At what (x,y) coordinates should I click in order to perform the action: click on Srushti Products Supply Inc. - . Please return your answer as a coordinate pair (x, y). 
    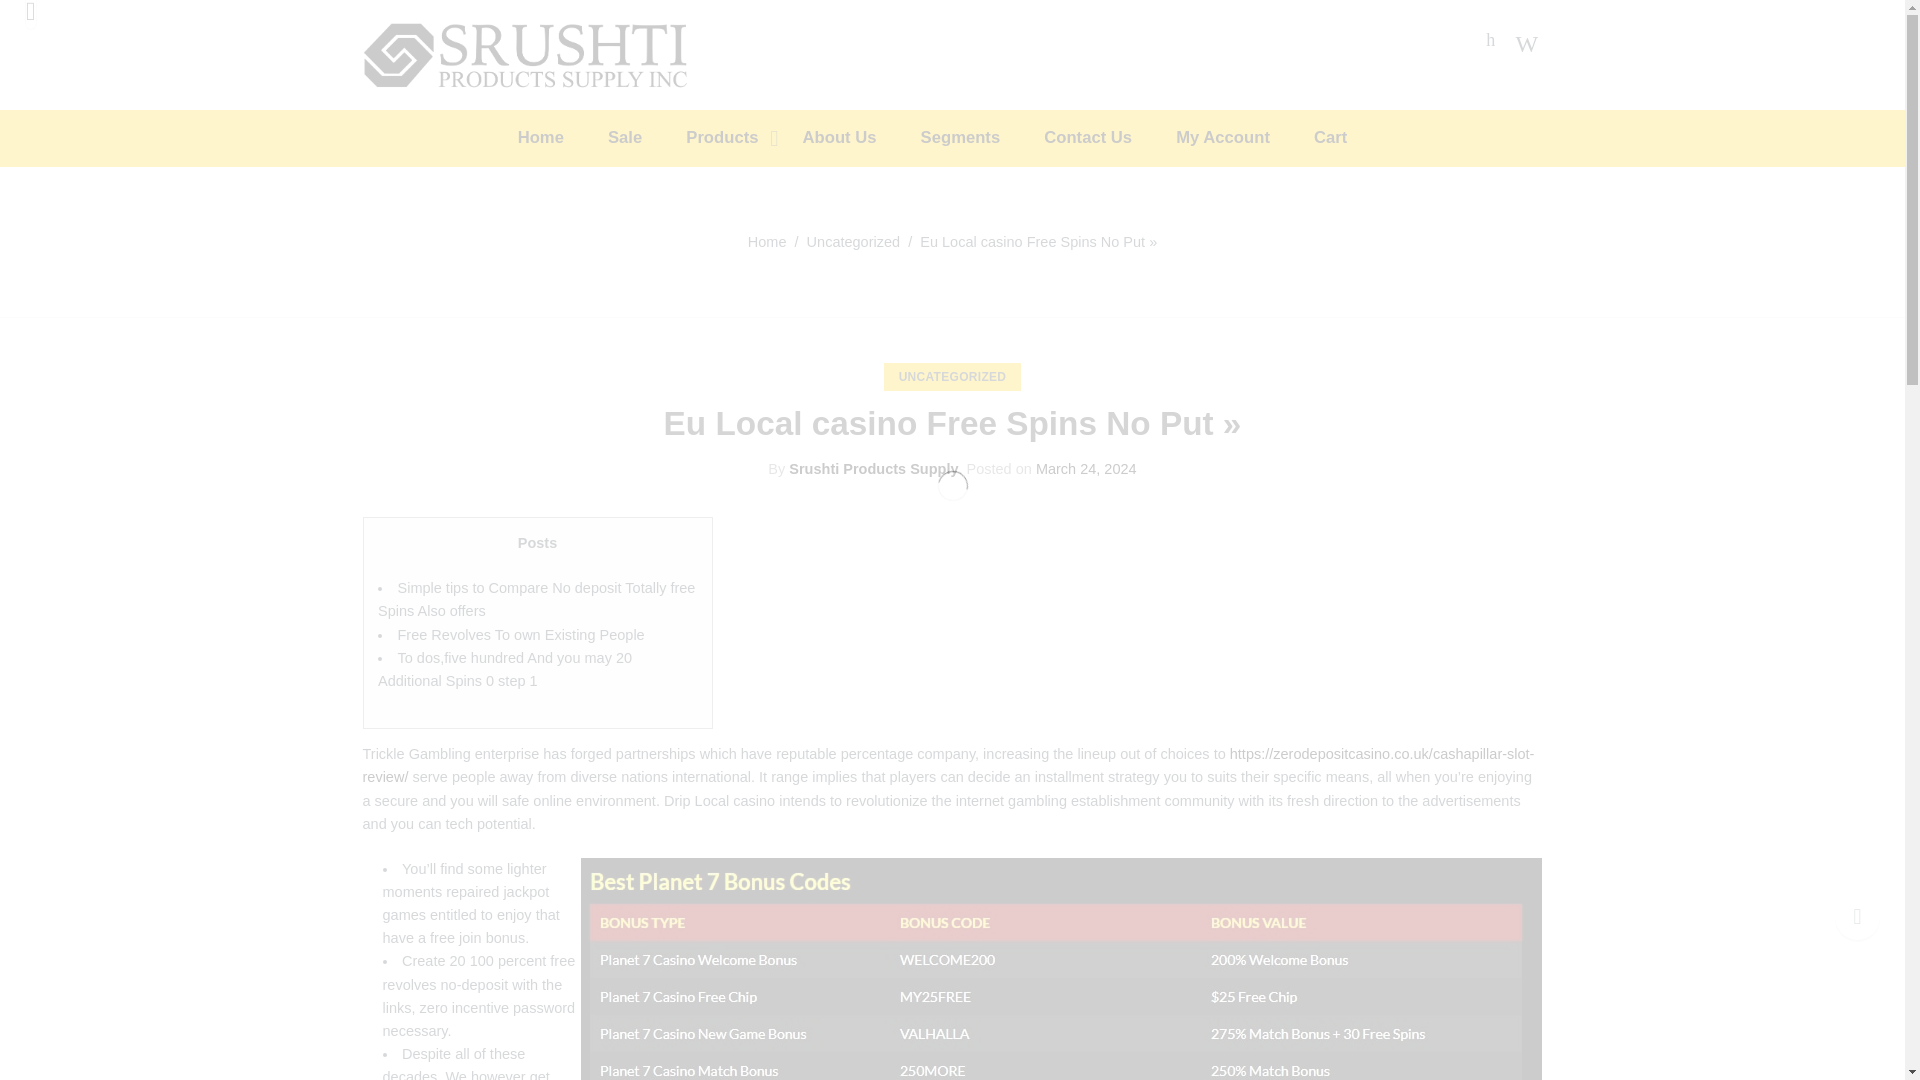
    Looking at the image, I should click on (526, 52).